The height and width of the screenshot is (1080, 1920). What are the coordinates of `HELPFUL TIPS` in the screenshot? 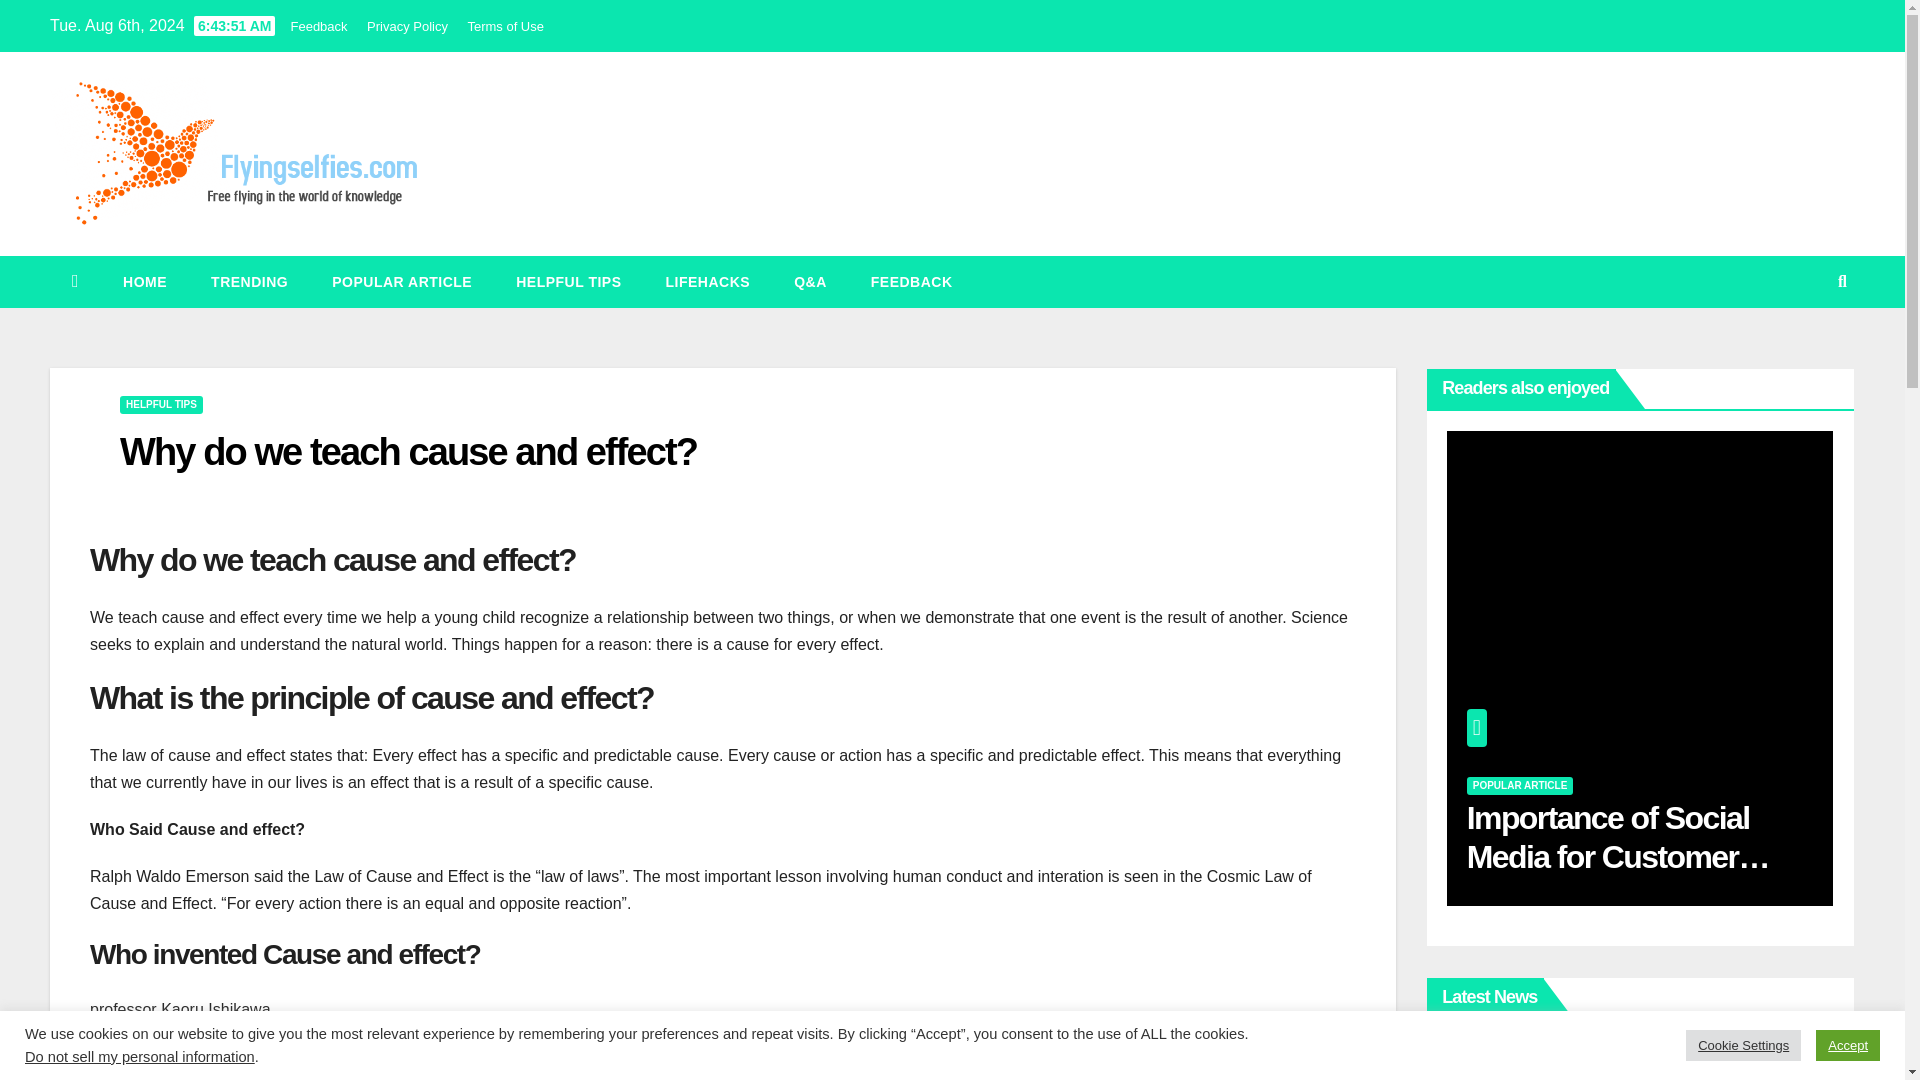 It's located at (568, 281).